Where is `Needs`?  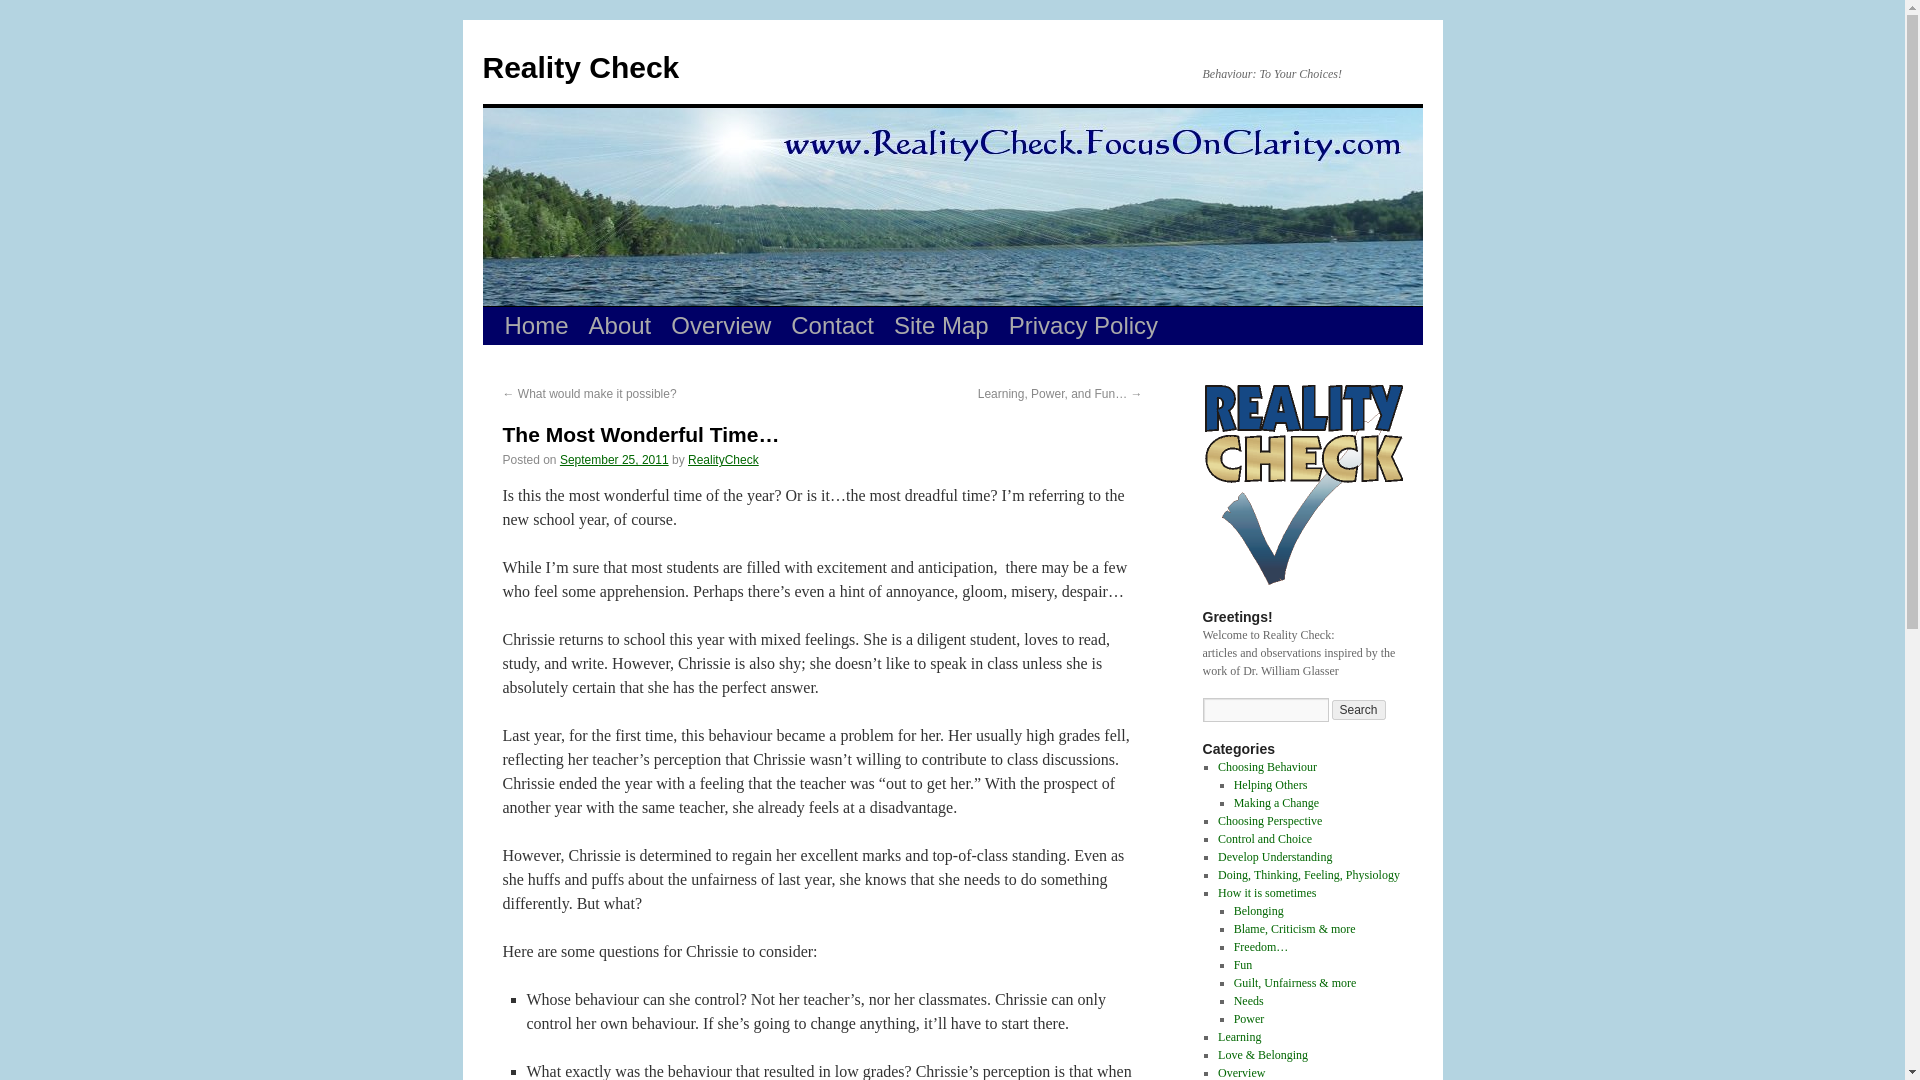 Needs is located at coordinates (1248, 1000).